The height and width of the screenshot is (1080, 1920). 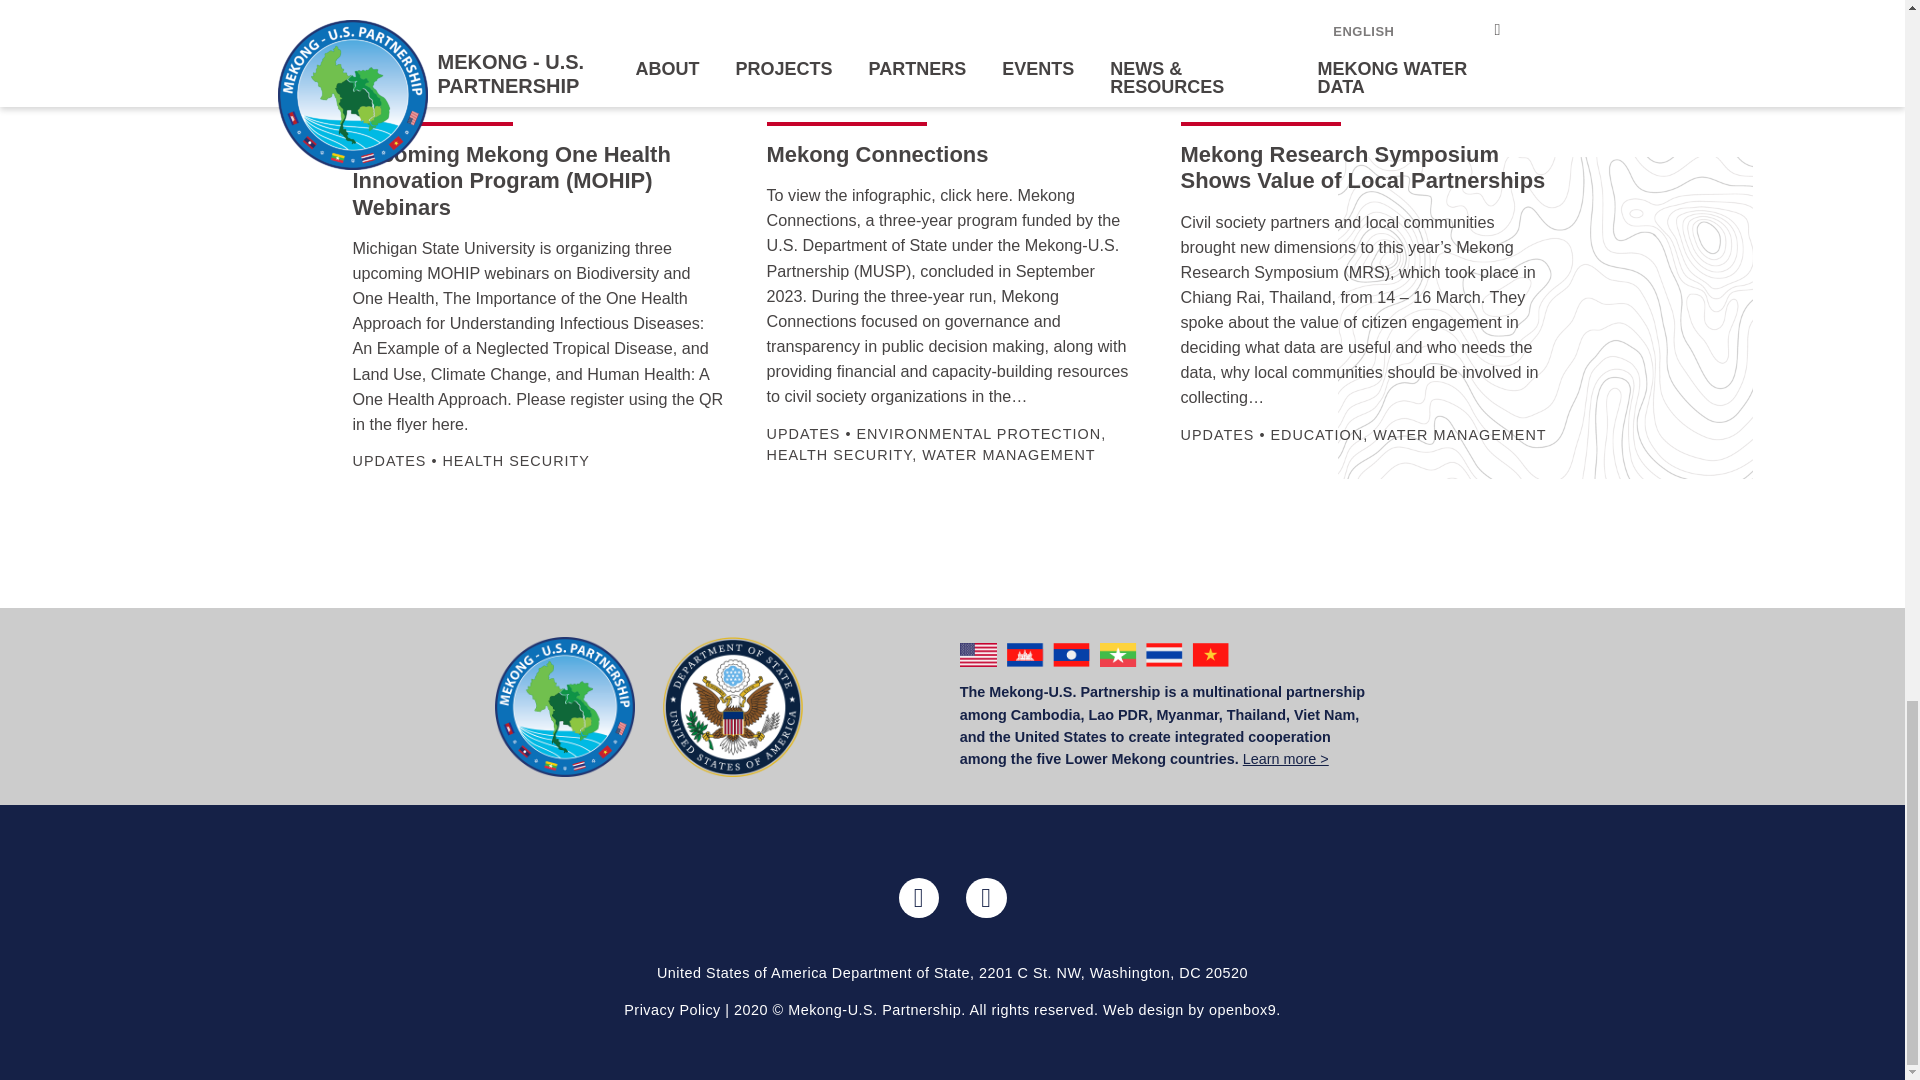 What do you see at coordinates (1362, 167) in the screenshot?
I see `Mekong Research Symposium Shows Value of Local Partnerships` at bounding box center [1362, 167].